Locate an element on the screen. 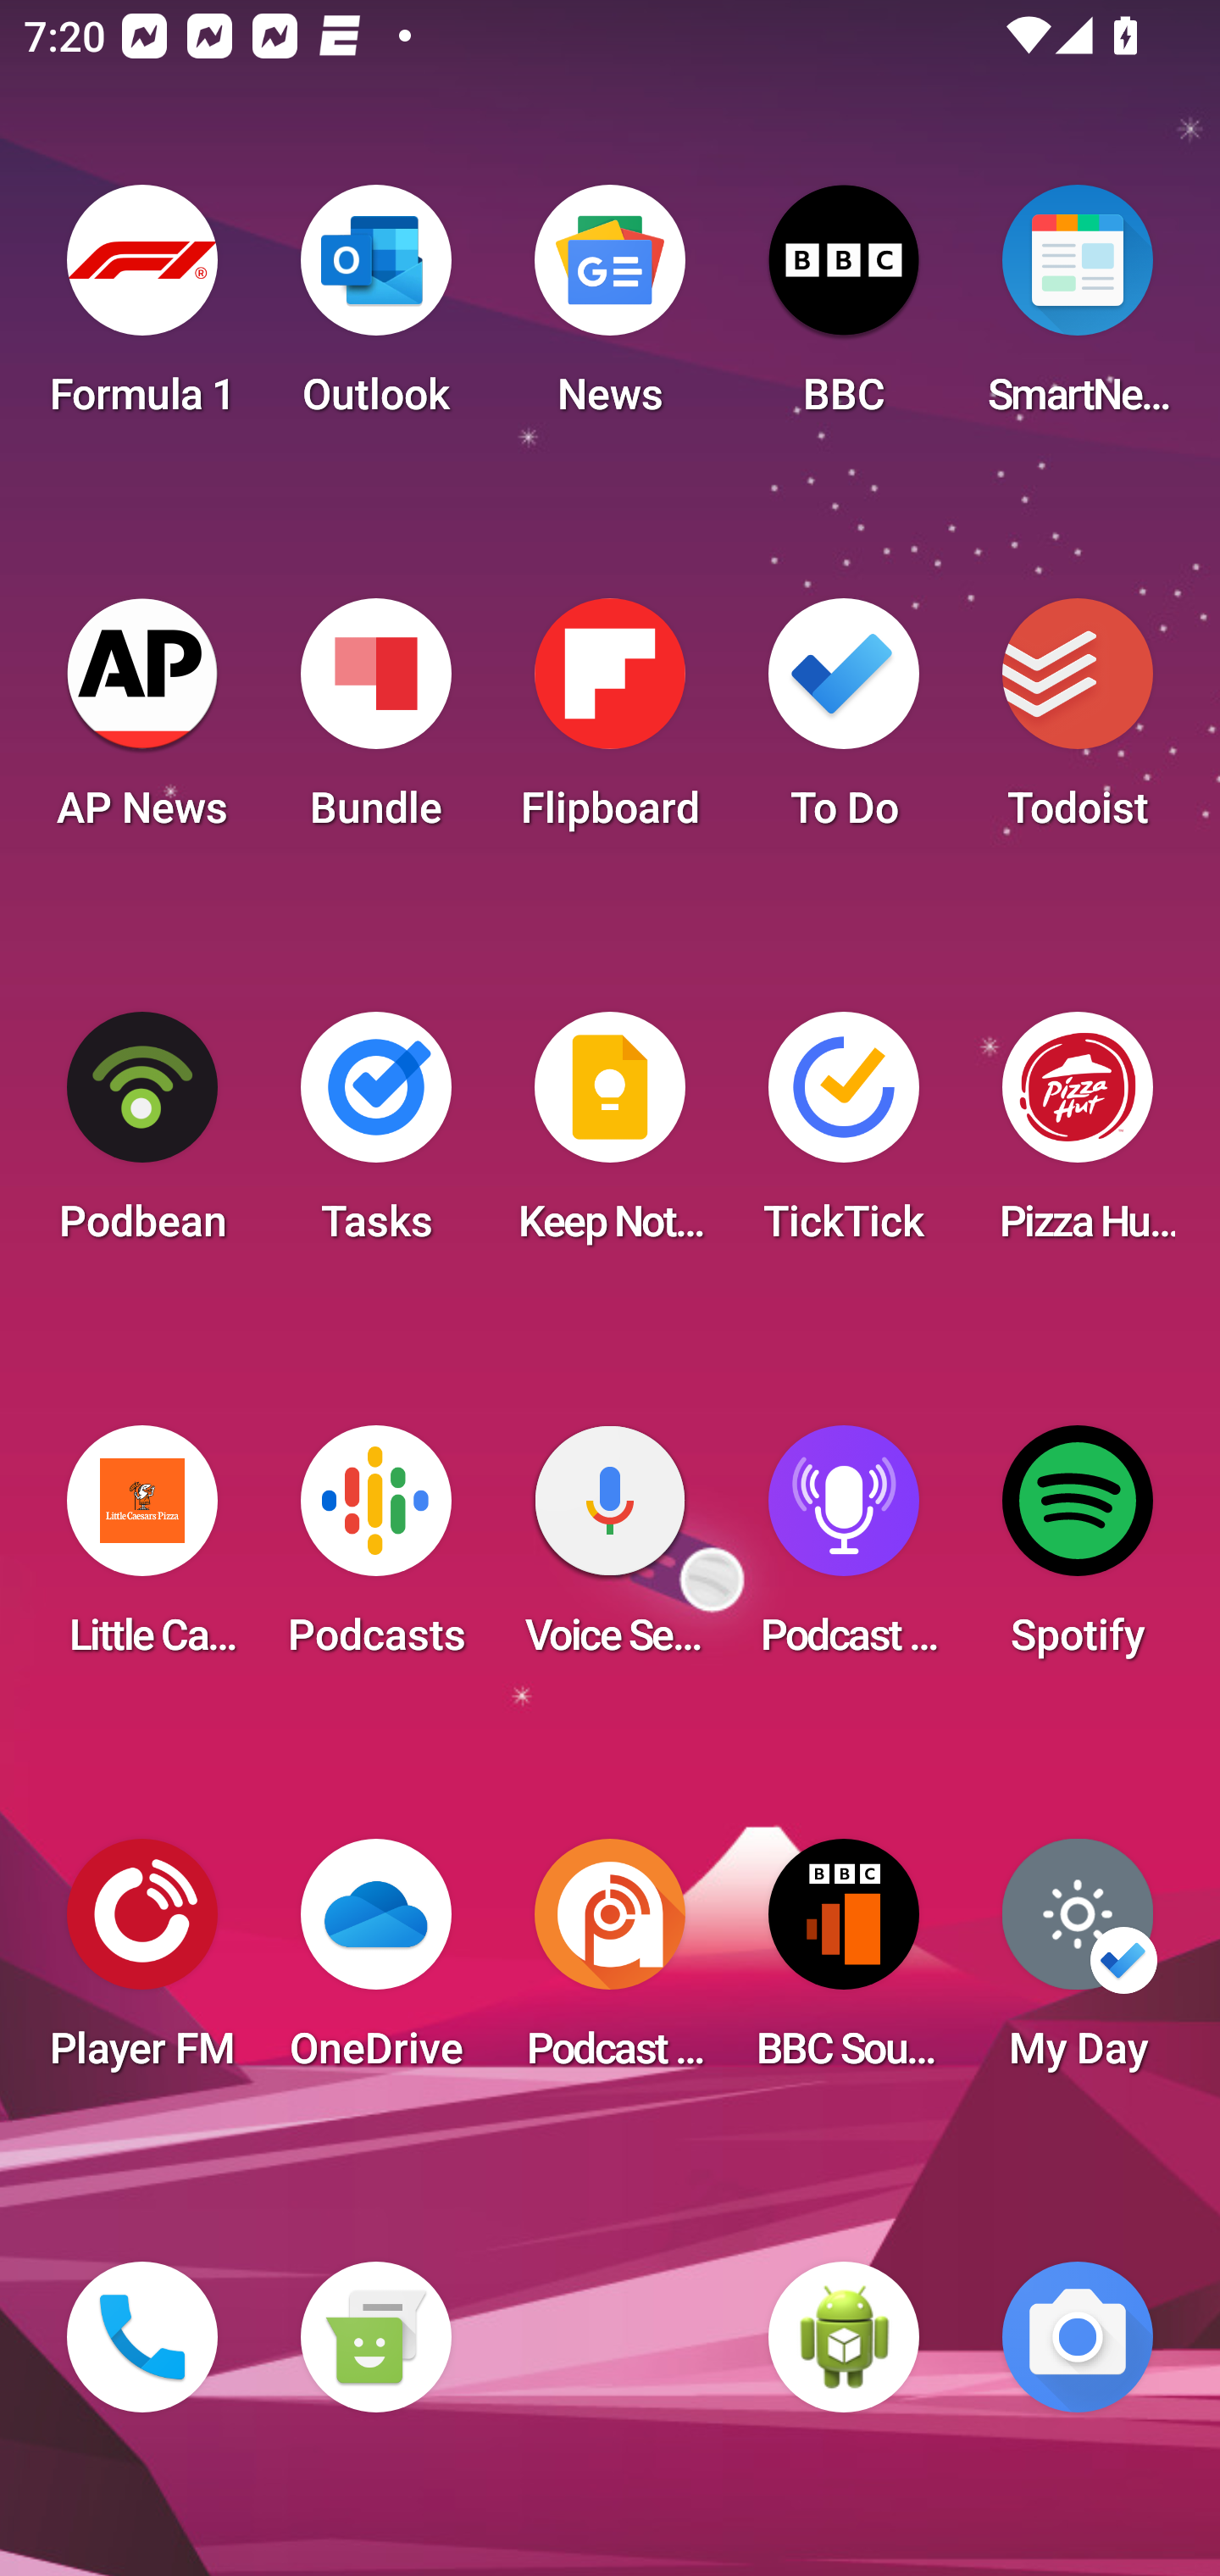 The width and height of the screenshot is (1220, 2576). Messaging is located at coordinates (375, 2337).